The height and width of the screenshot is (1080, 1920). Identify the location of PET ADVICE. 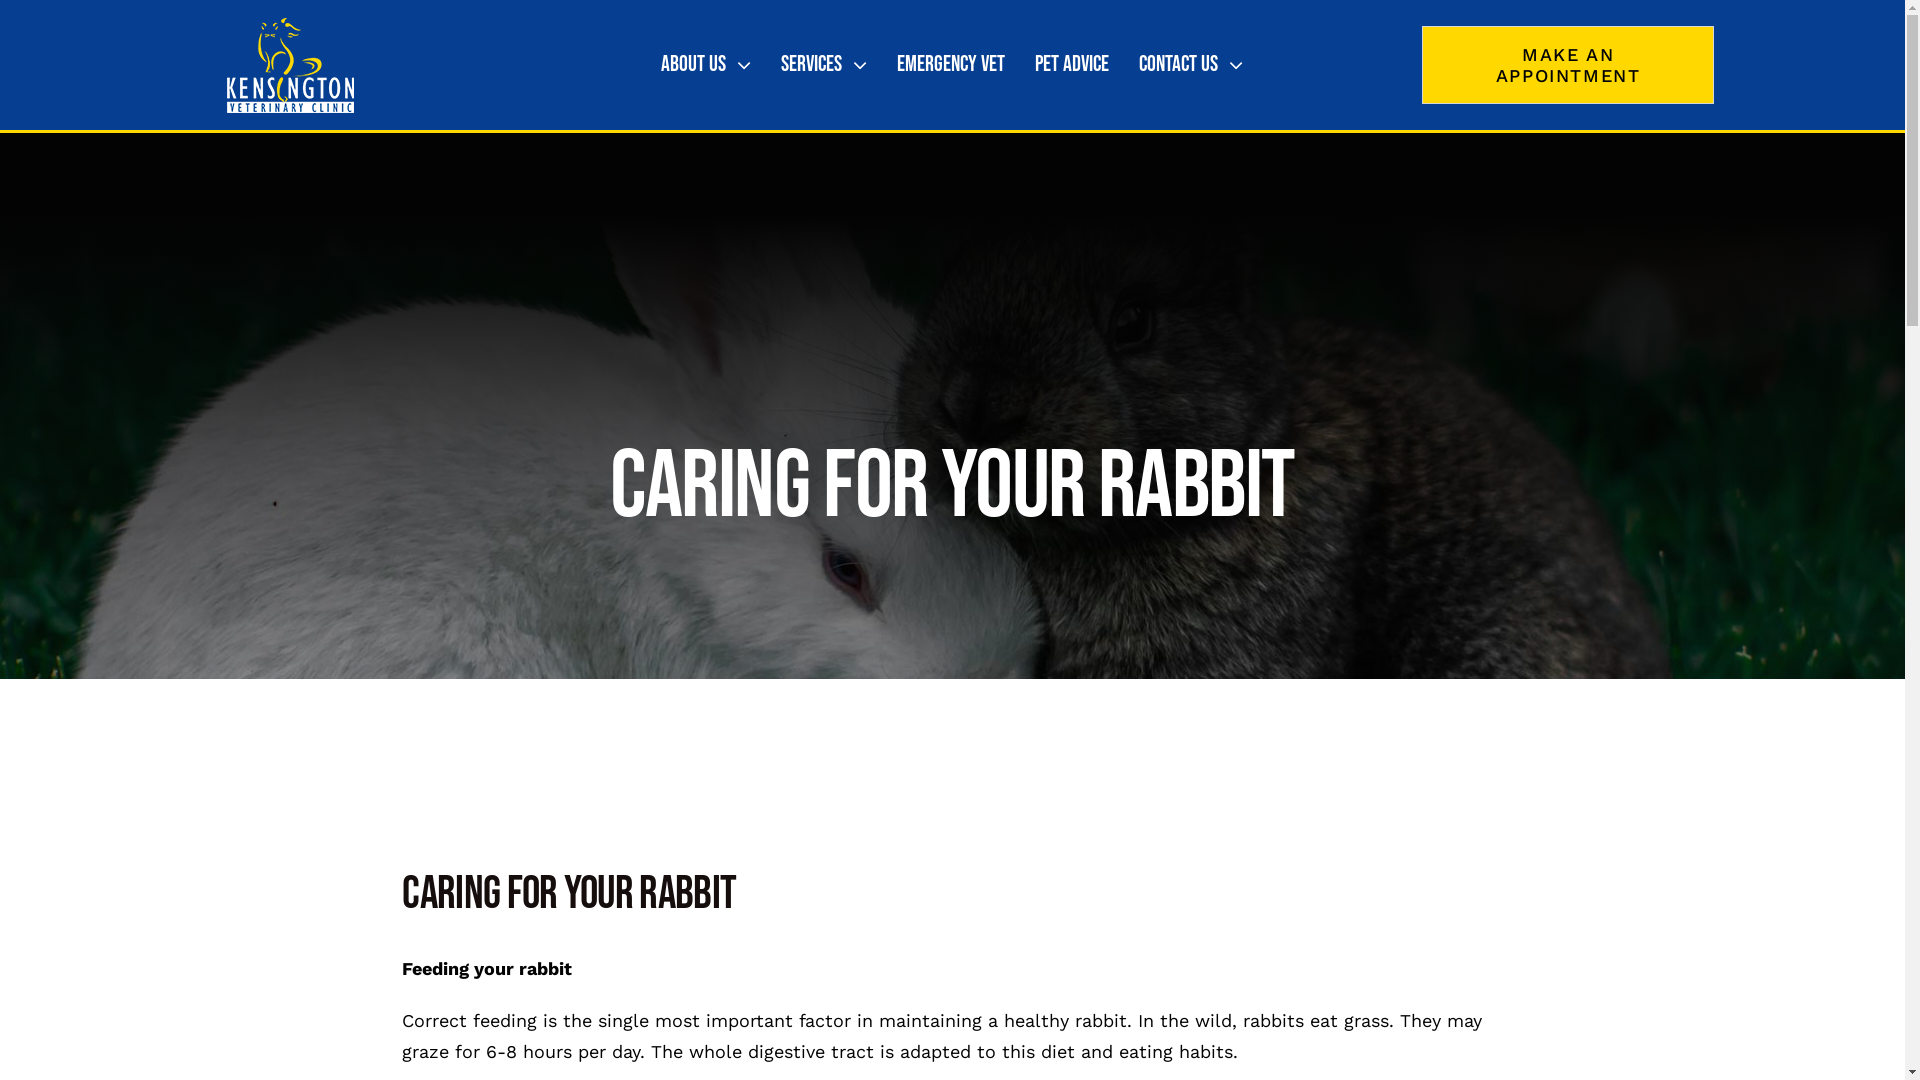
(1072, 65).